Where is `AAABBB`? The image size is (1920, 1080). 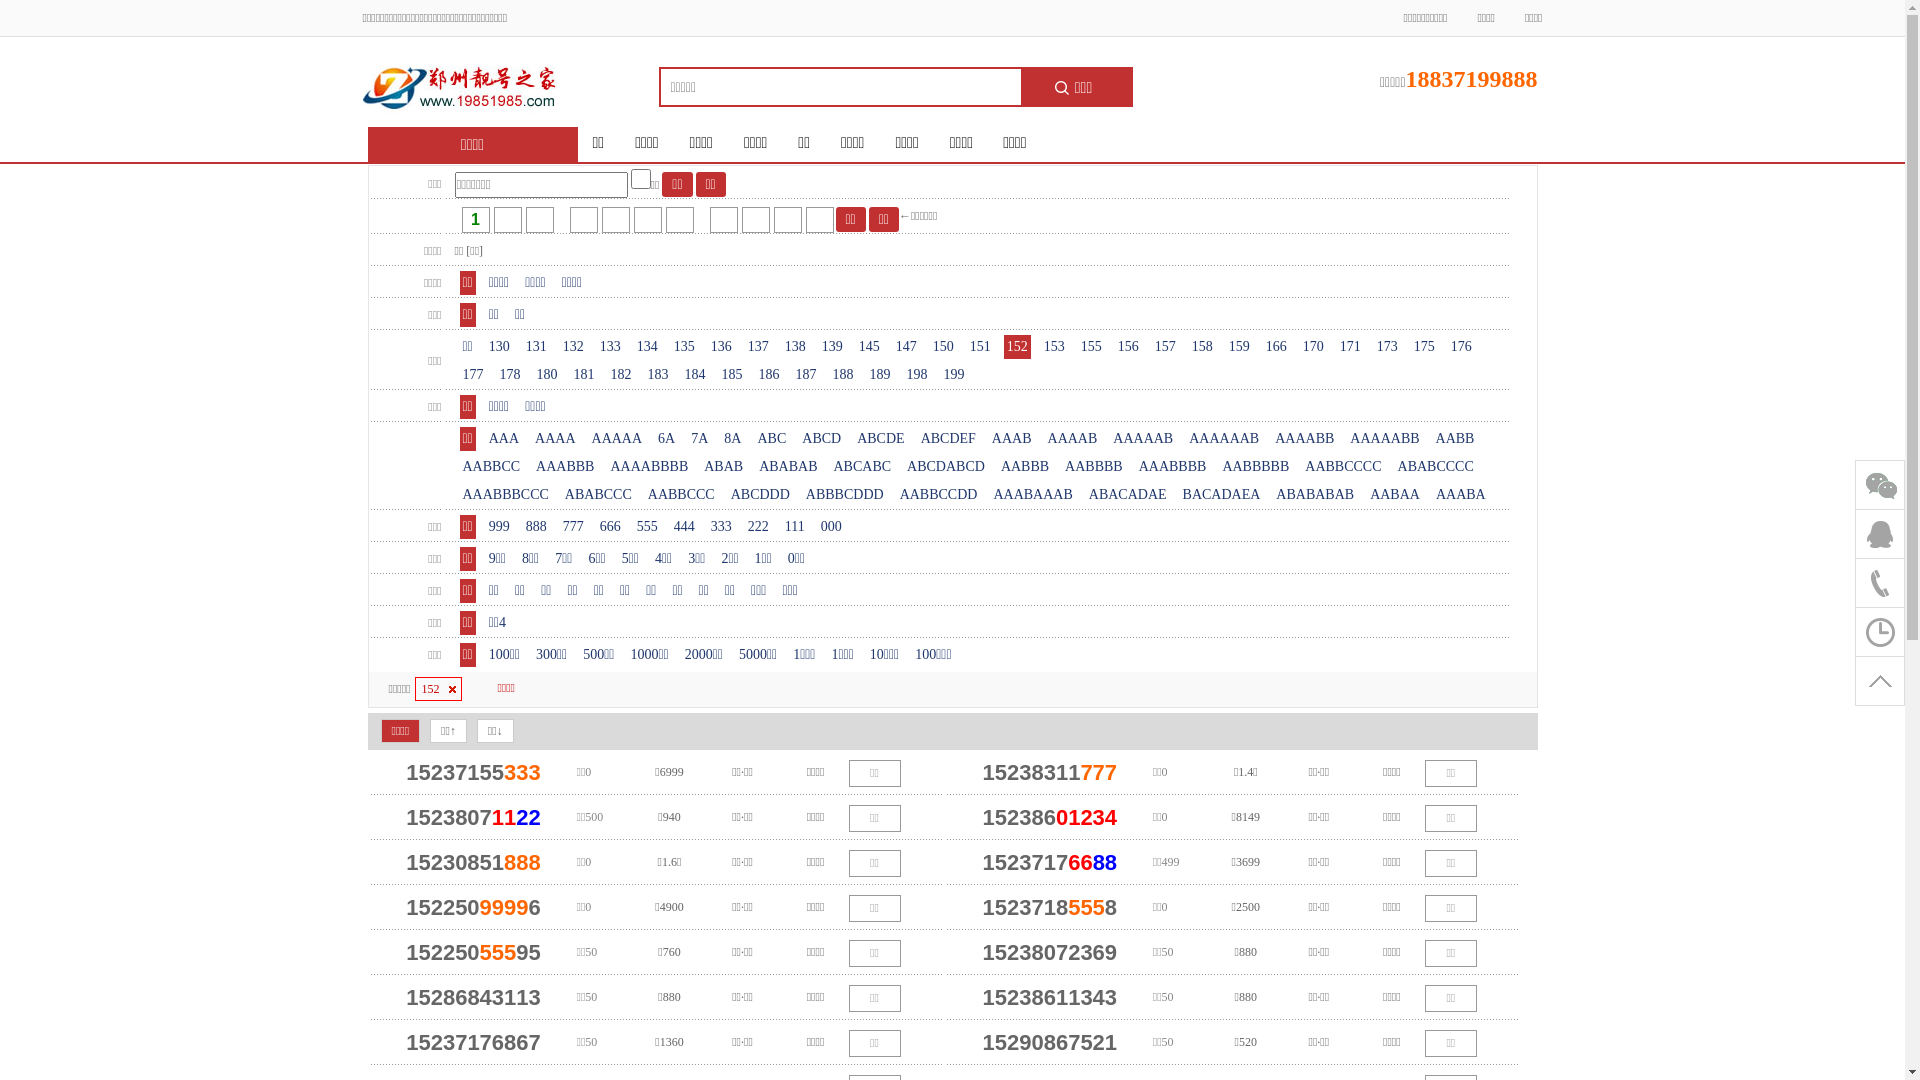
AAABBB is located at coordinates (565, 467).